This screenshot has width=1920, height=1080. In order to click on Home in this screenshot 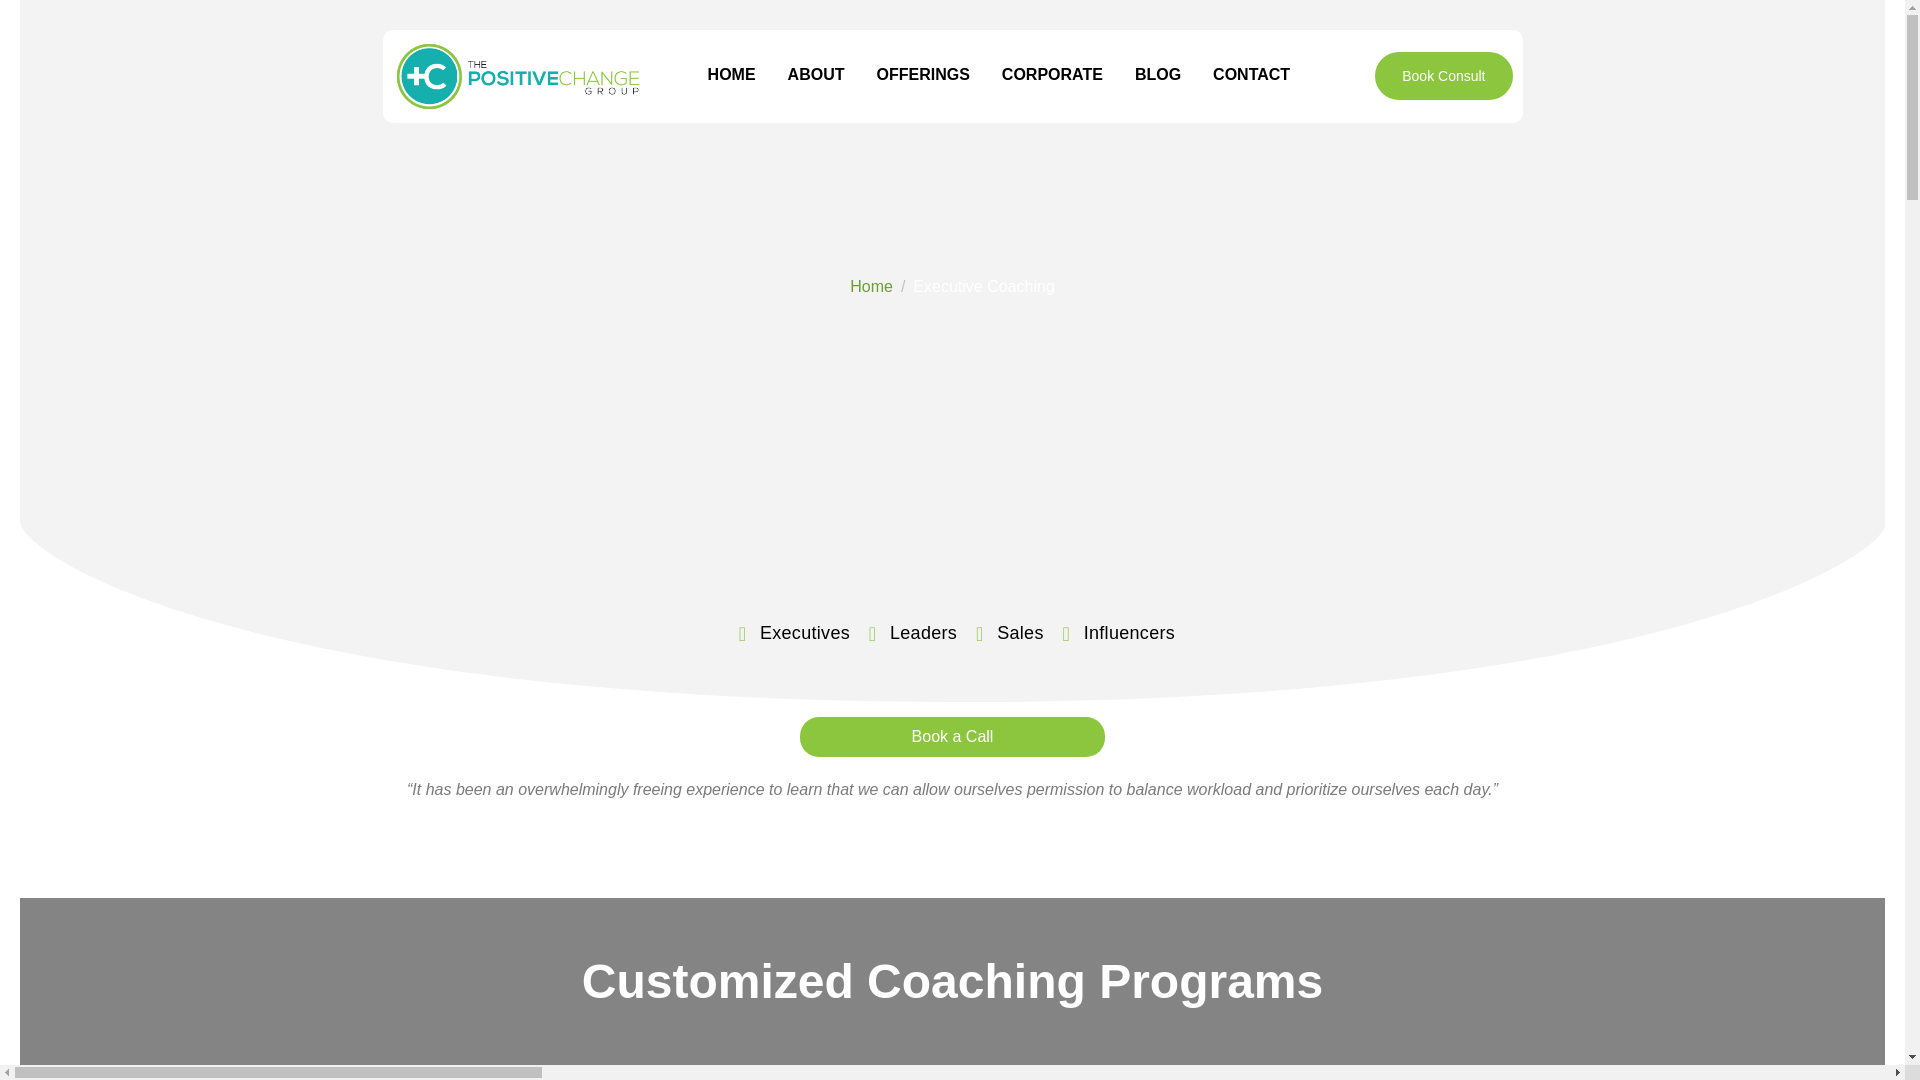, I will do `click(871, 286)`.